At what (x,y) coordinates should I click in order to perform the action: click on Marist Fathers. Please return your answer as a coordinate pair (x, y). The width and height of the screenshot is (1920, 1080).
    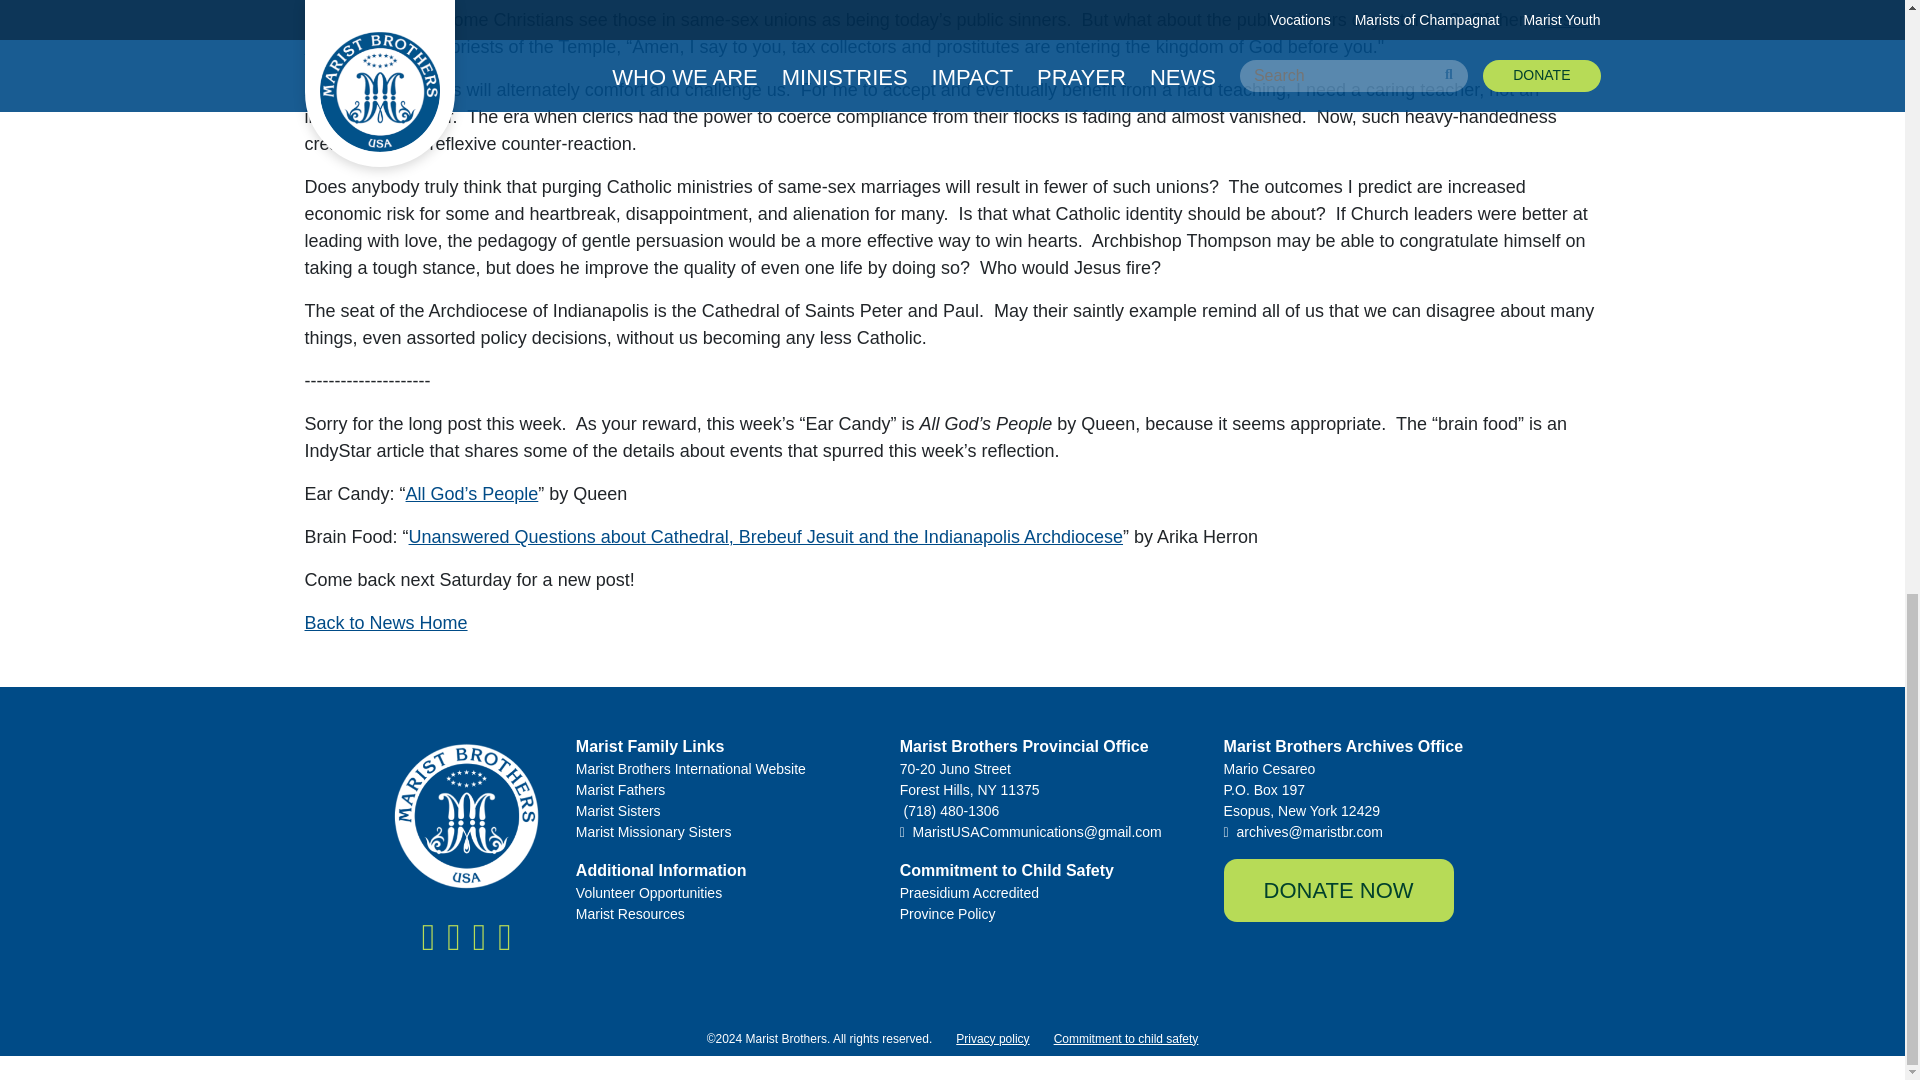
    Looking at the image, I should click on (726, 790).